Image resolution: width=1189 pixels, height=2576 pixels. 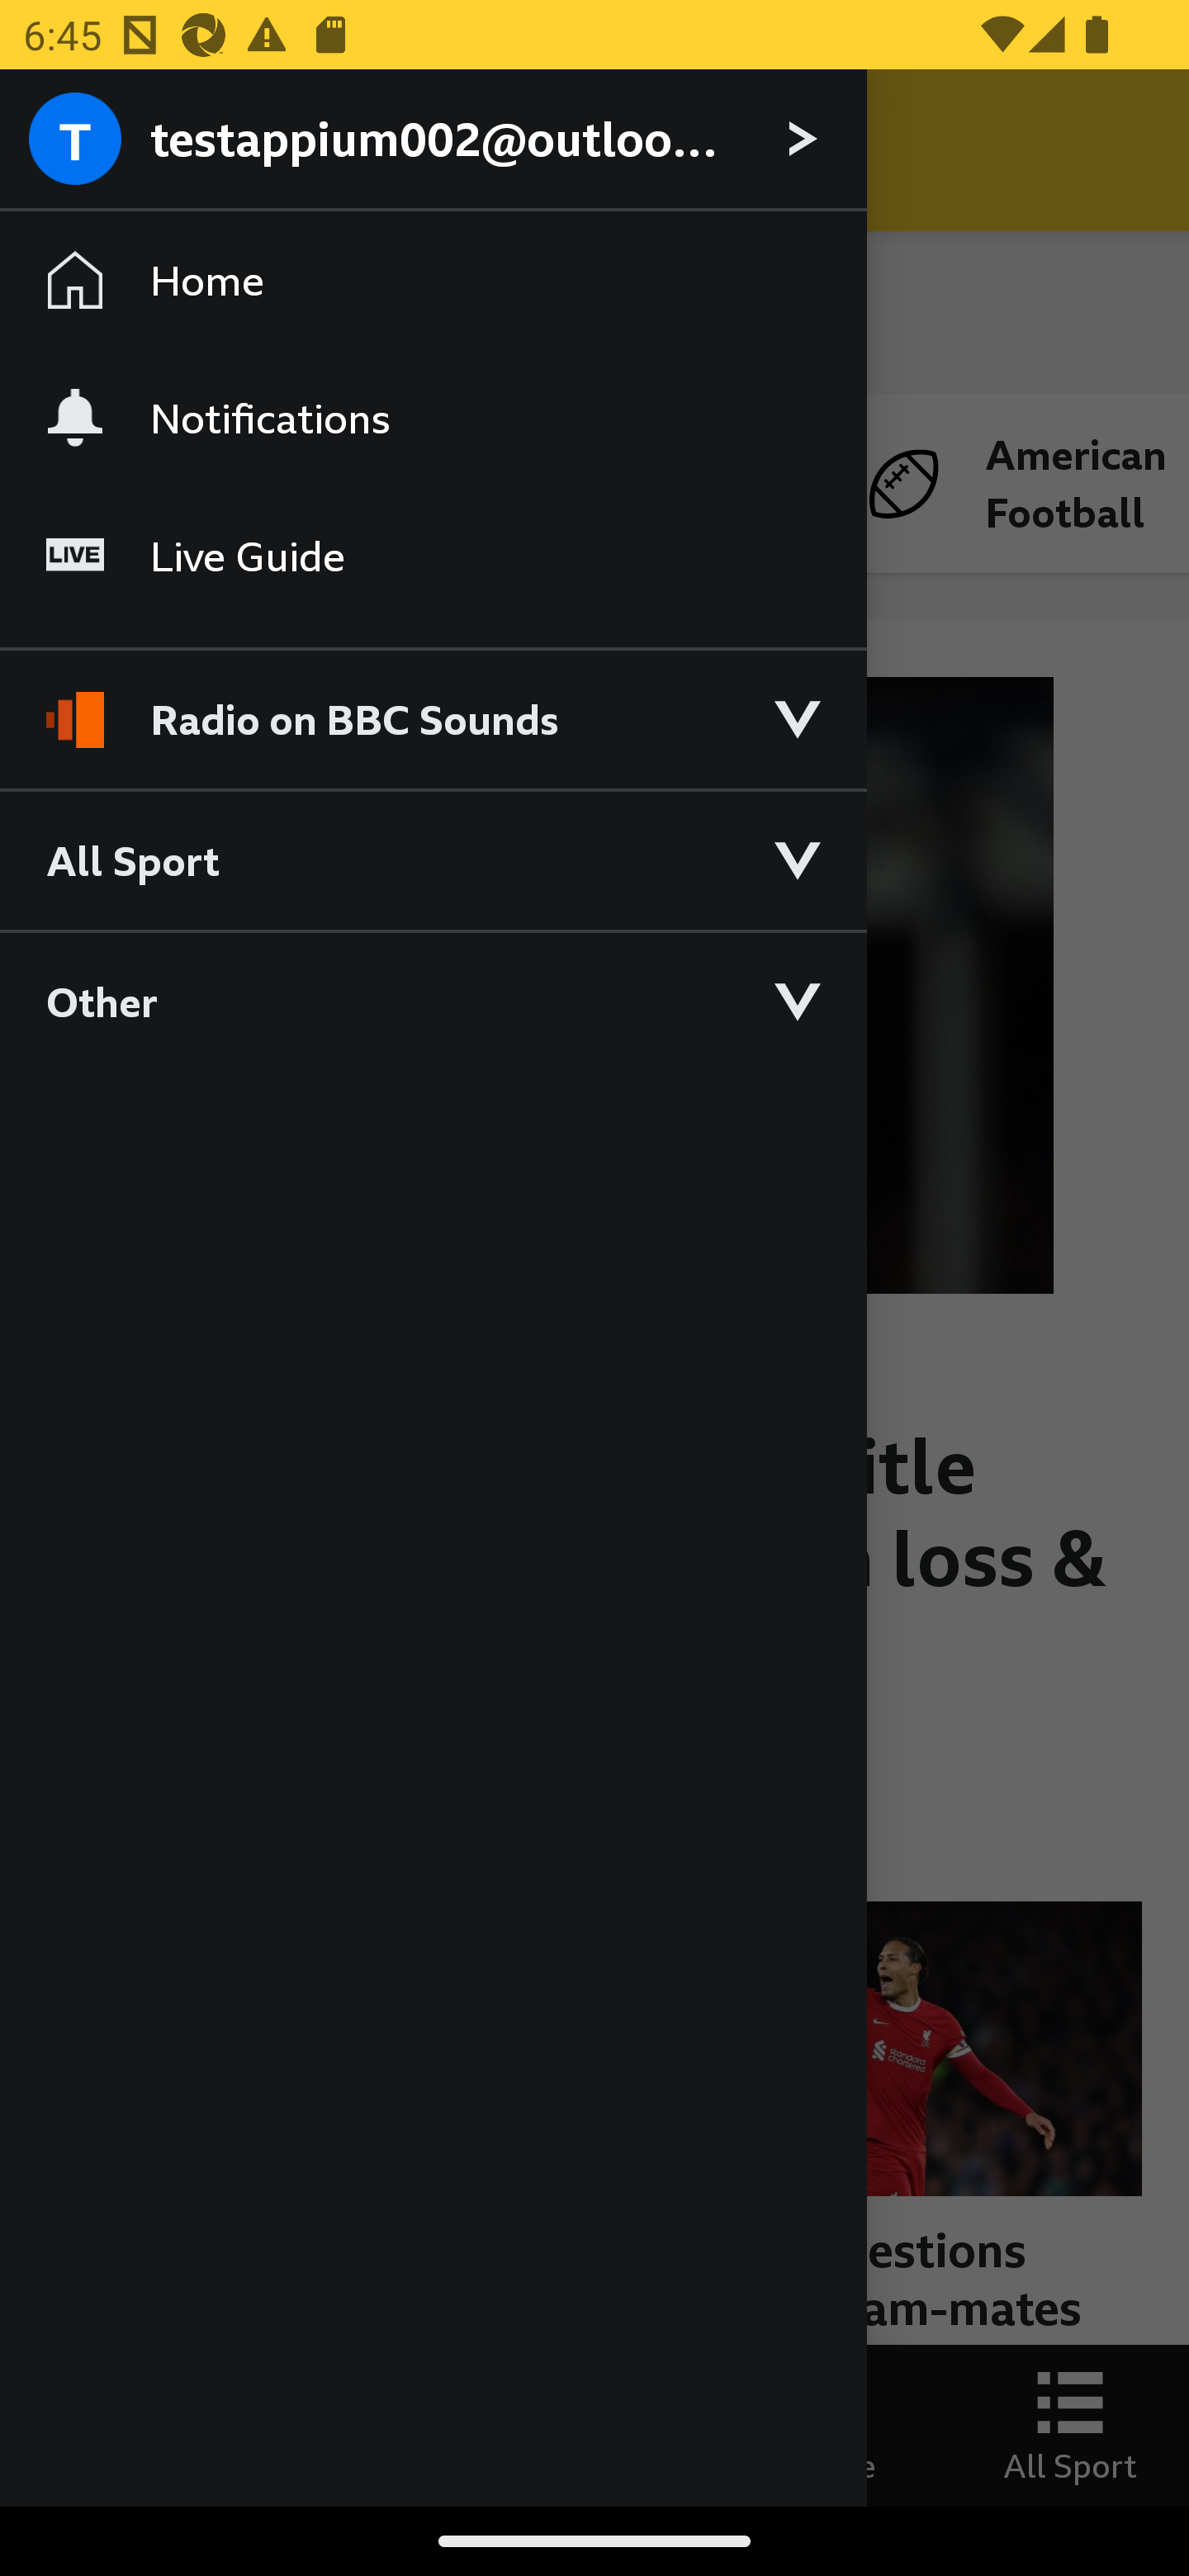 I want to click on Live Guide, so click(x=433, y=556).